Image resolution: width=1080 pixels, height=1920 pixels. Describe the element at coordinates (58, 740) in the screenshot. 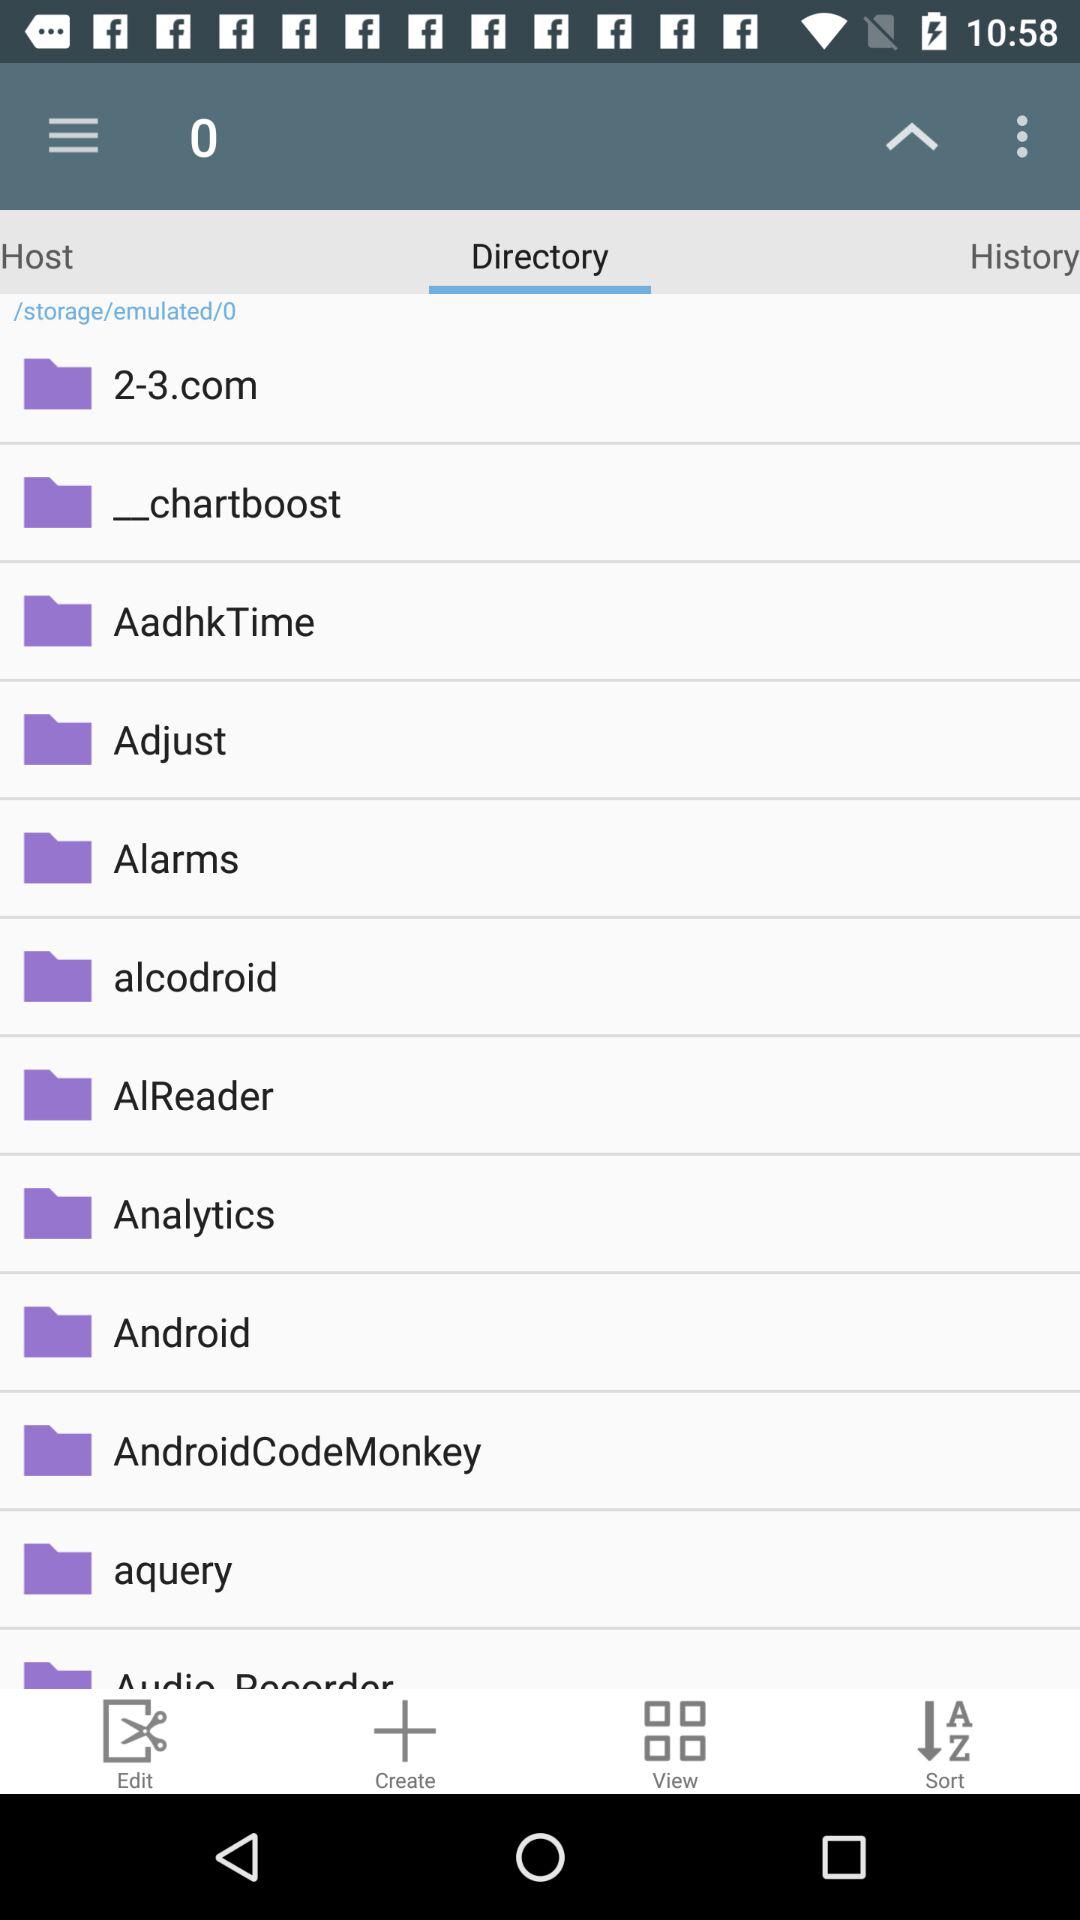

I see `select the folder above the alarms` at that location.